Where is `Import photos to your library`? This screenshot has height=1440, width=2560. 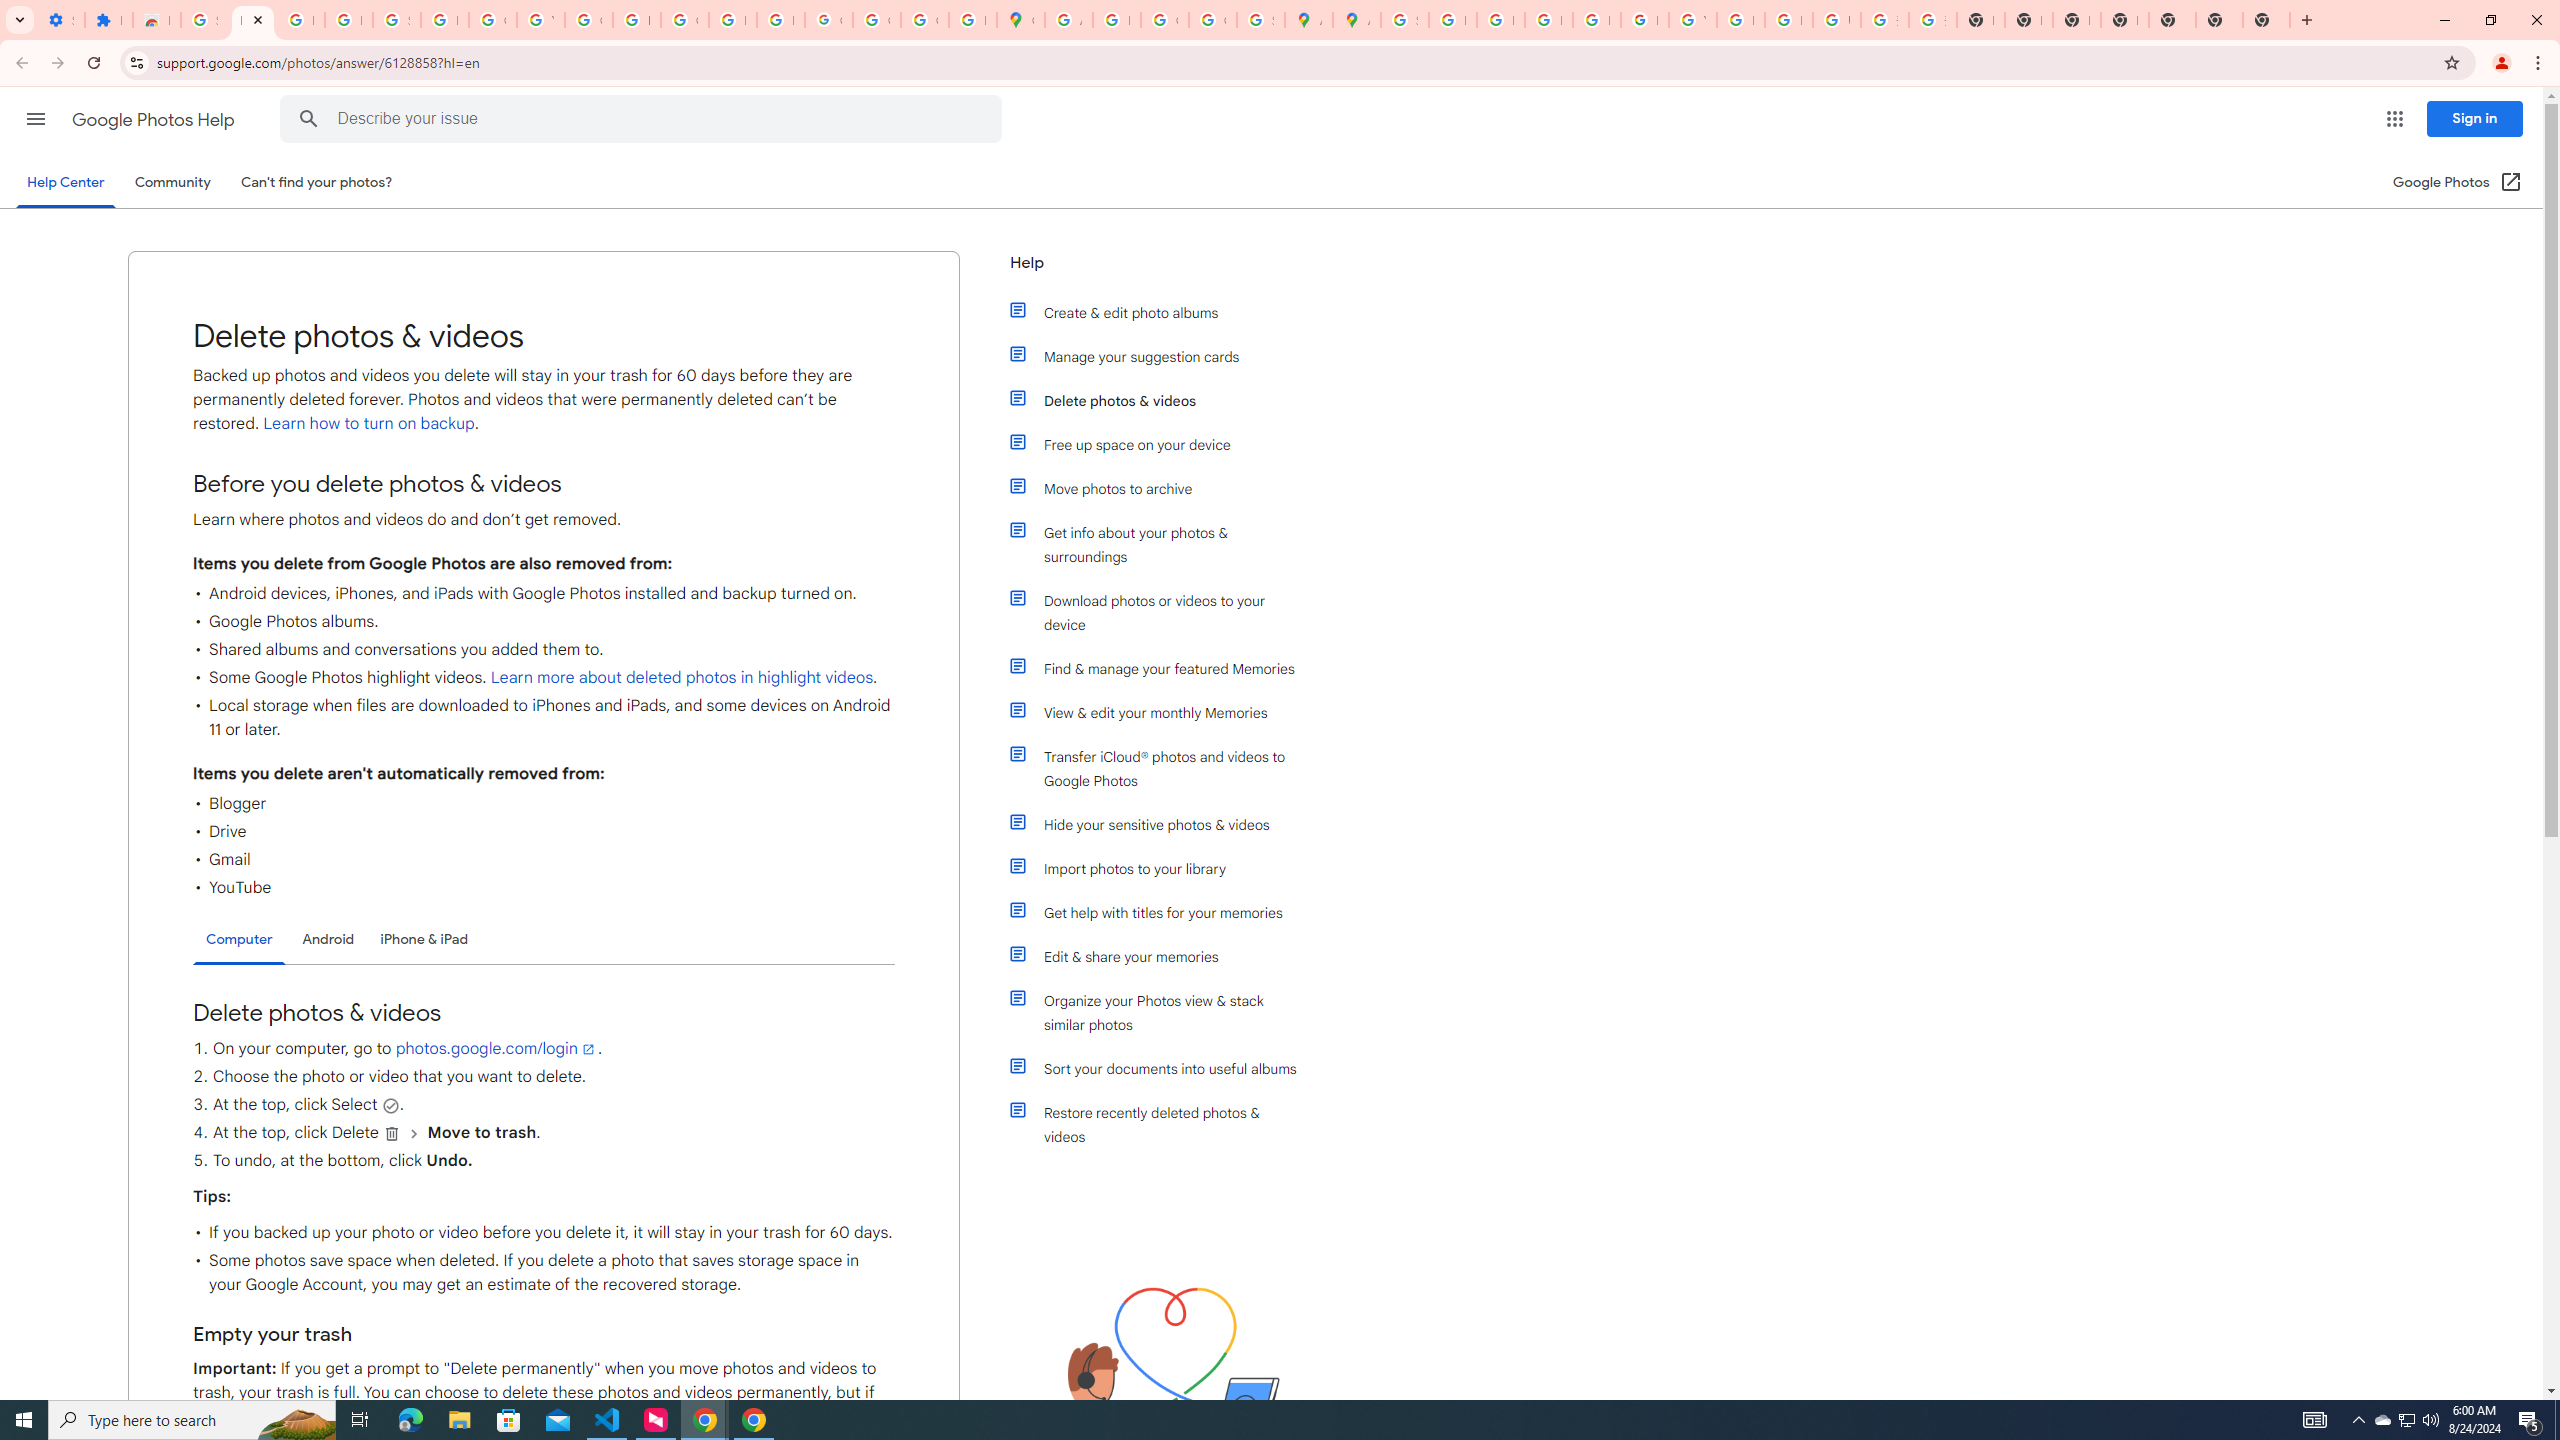 Import photos to your library is located at coordinates (1163, 868).